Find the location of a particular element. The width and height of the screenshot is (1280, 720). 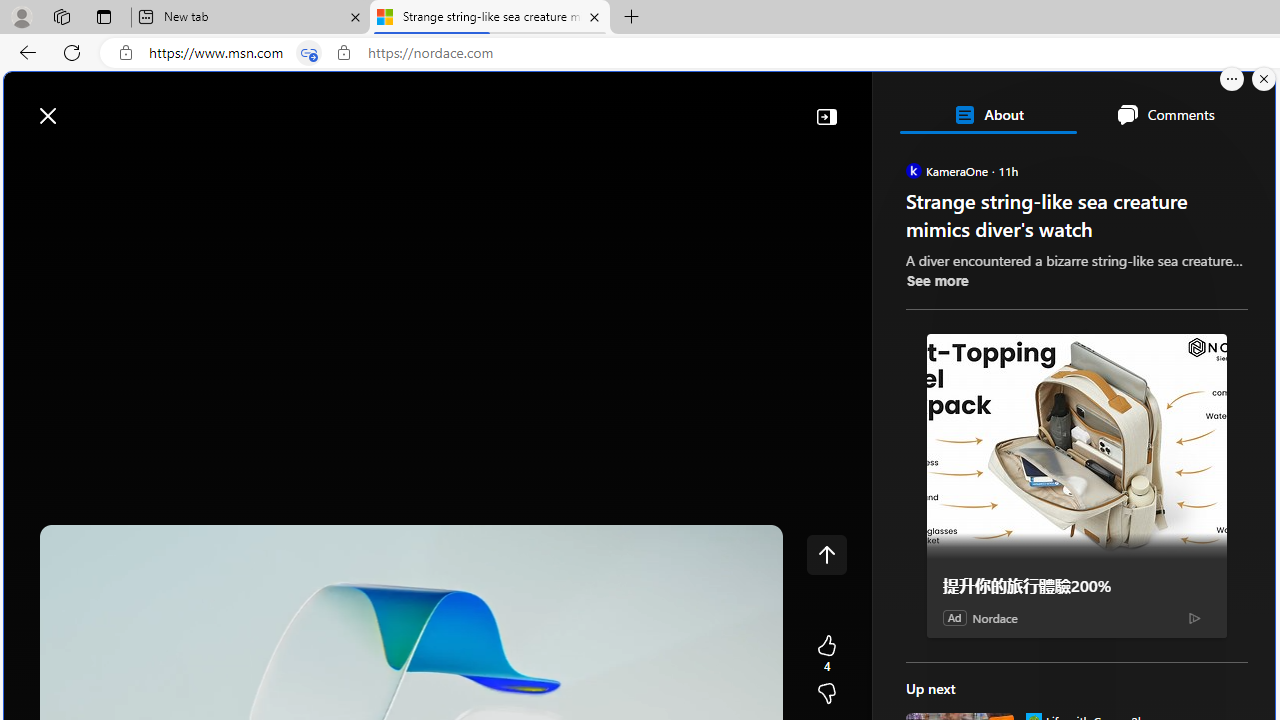

Personal Profile is located at coordinates (21, 16).